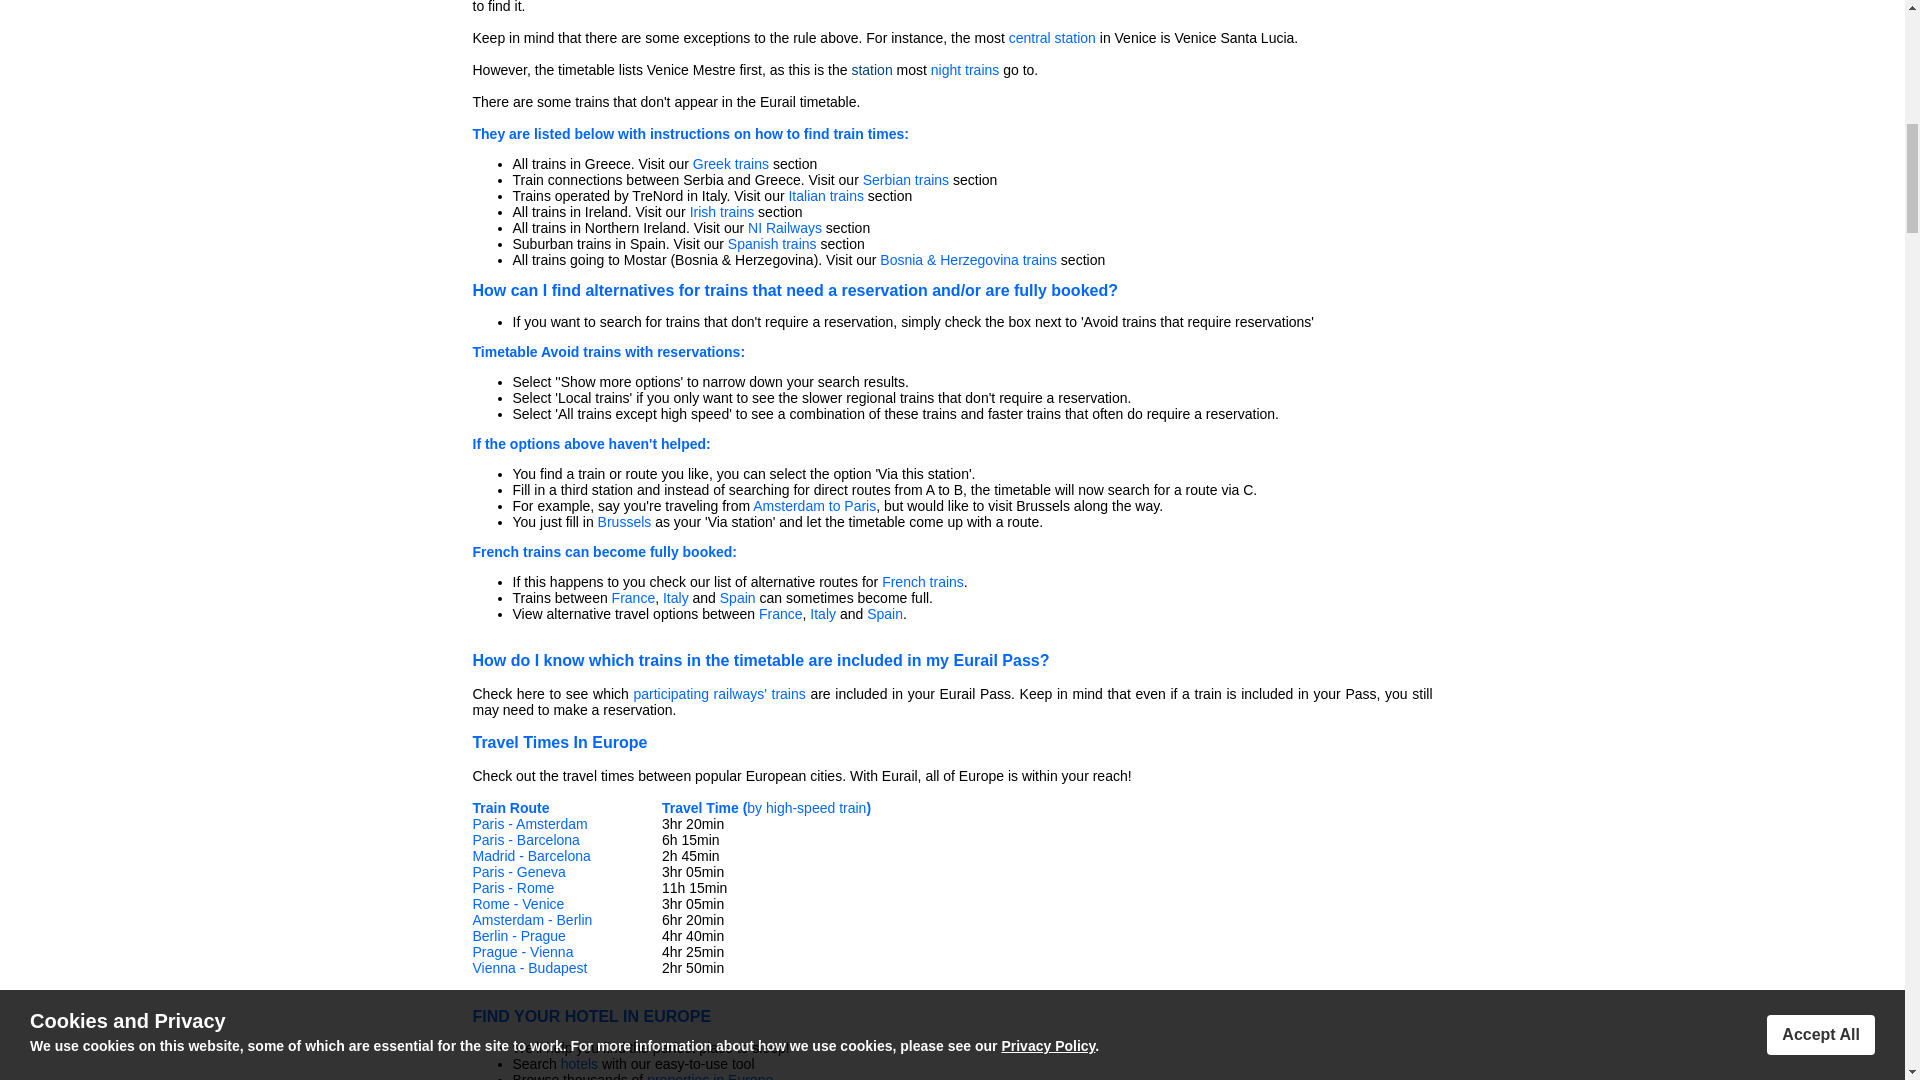  What do you see at coordinates (591, 1016) in the screenshot?
I see `FIND YOUR HOTEL IN EUROPE` at bounding box center [591, 1016].